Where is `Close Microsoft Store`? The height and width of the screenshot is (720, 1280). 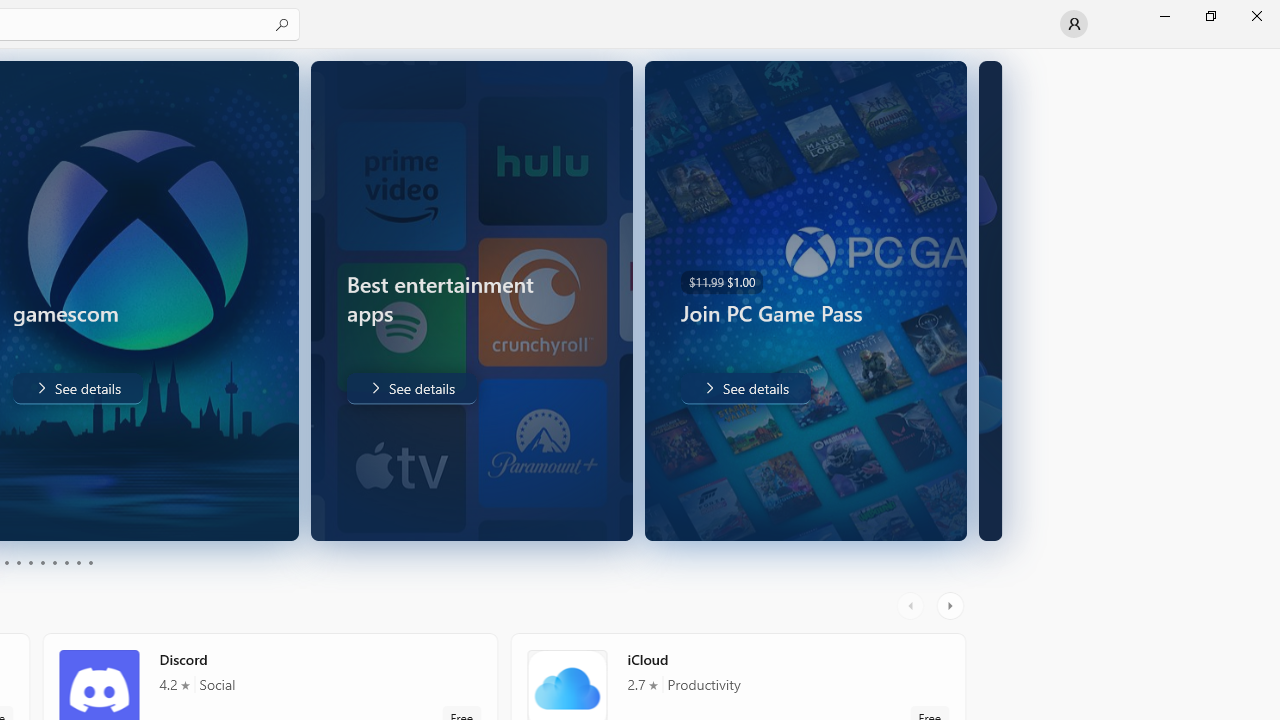 Close Microsoft Store is located at coordinates (1256, 16).